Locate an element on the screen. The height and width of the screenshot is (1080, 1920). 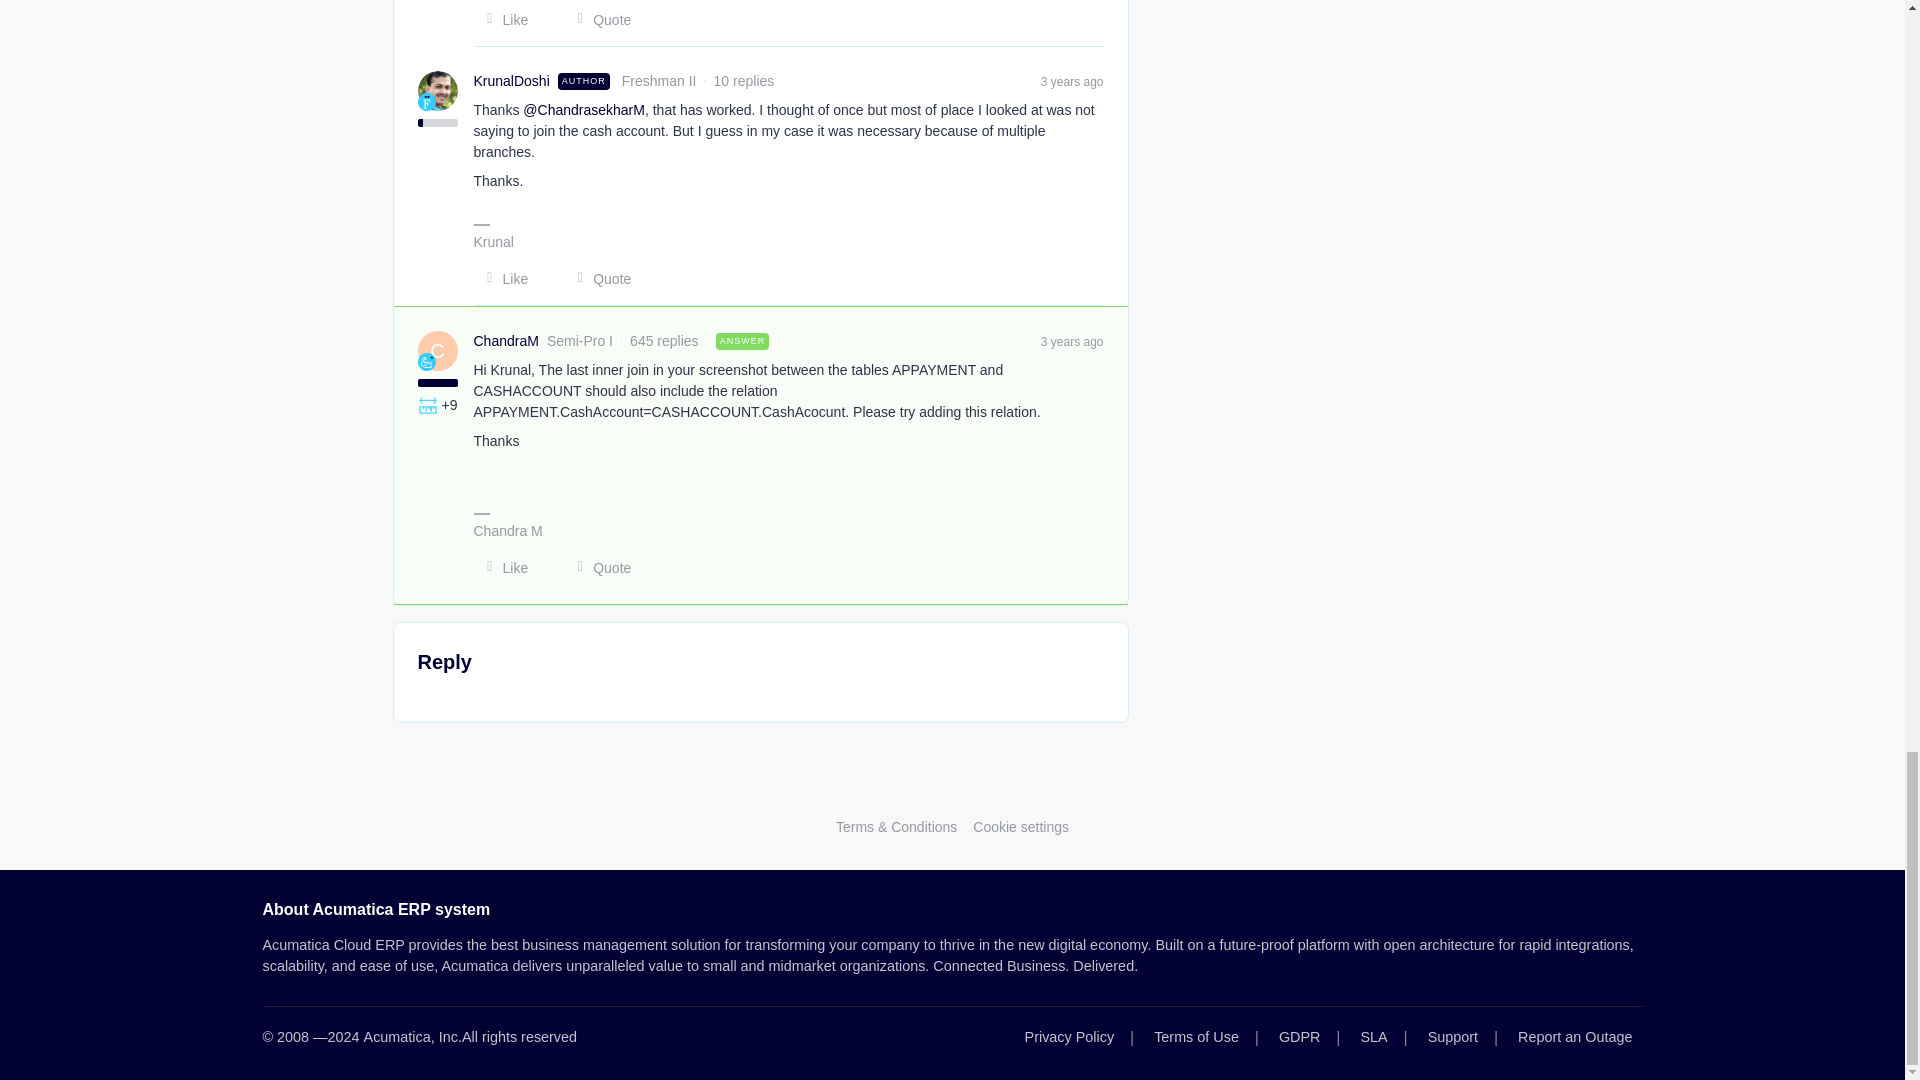
Semi-Pro I is located at coordinates (426, 362).